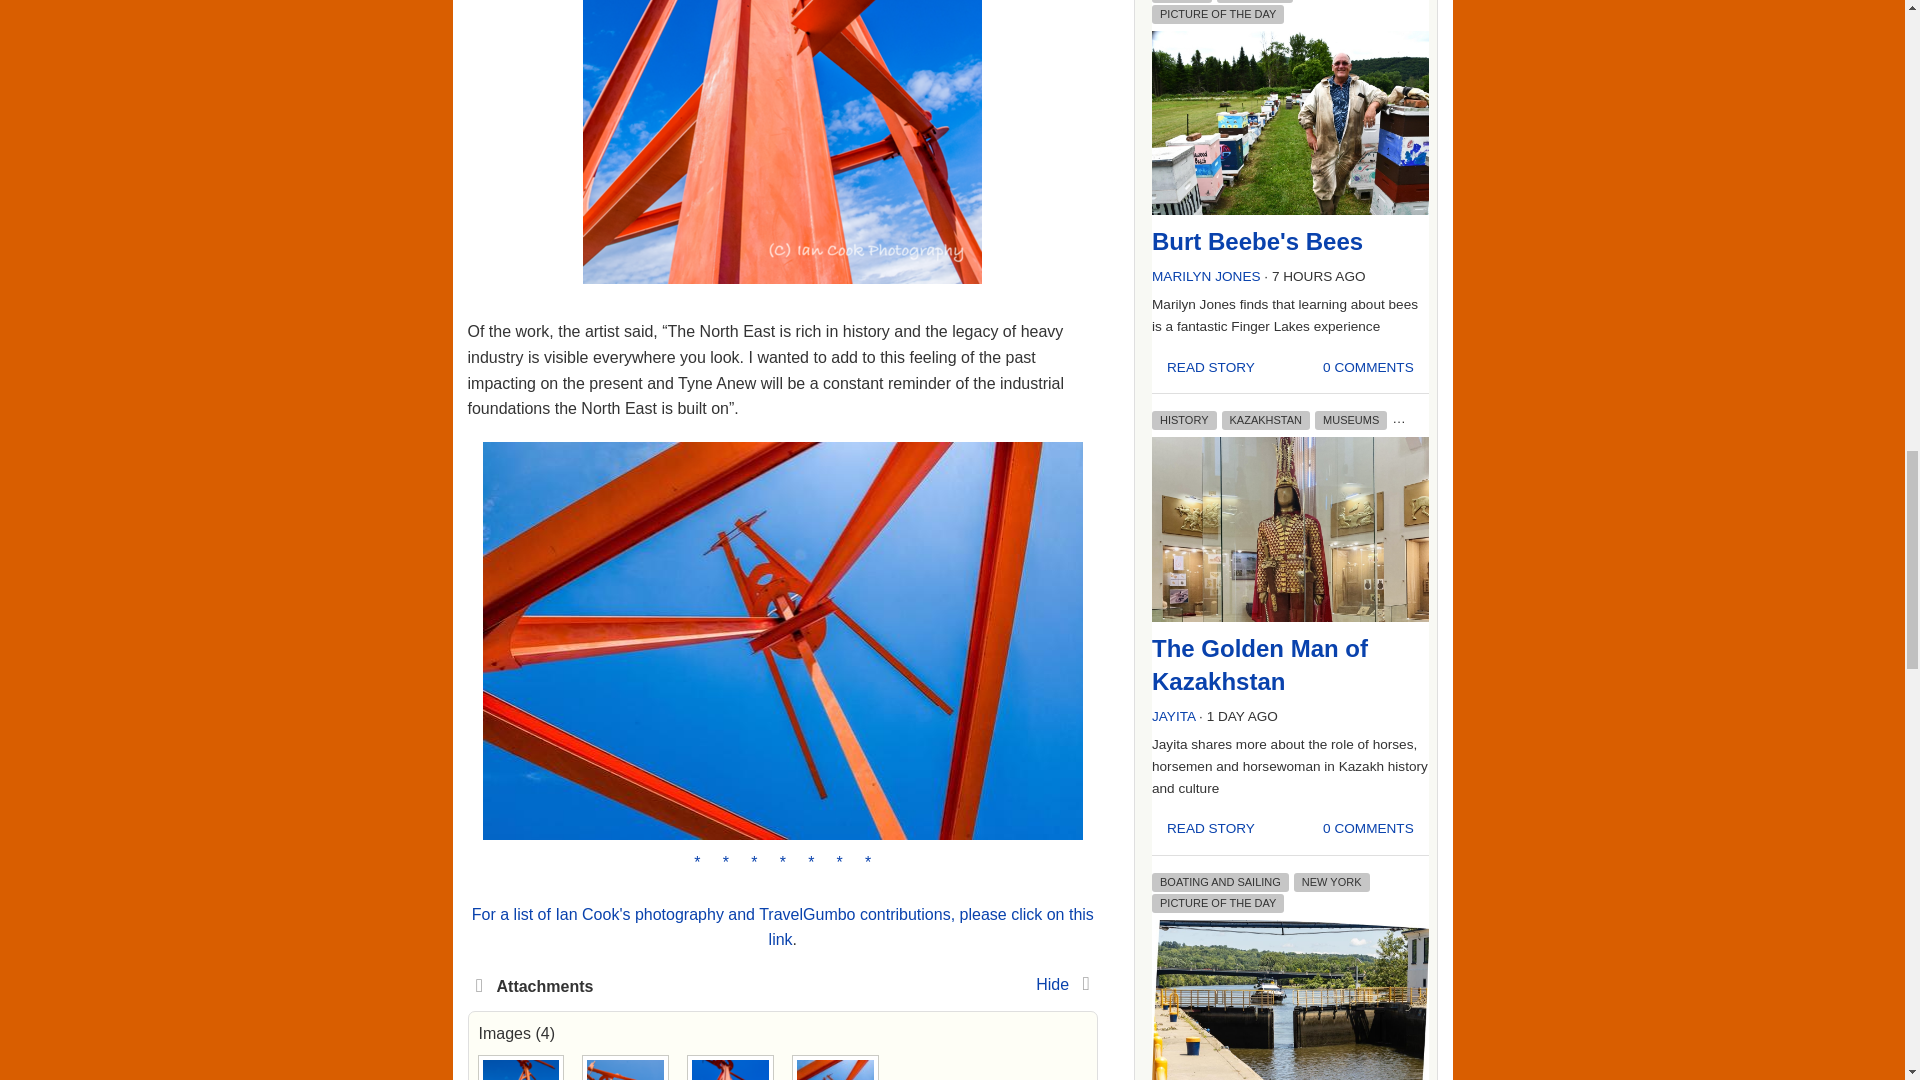 The height and width of the screenshot is (1080, 1920). Describe the element at coordinates (782, 779) in the screenshot. I see `image4` at that location.